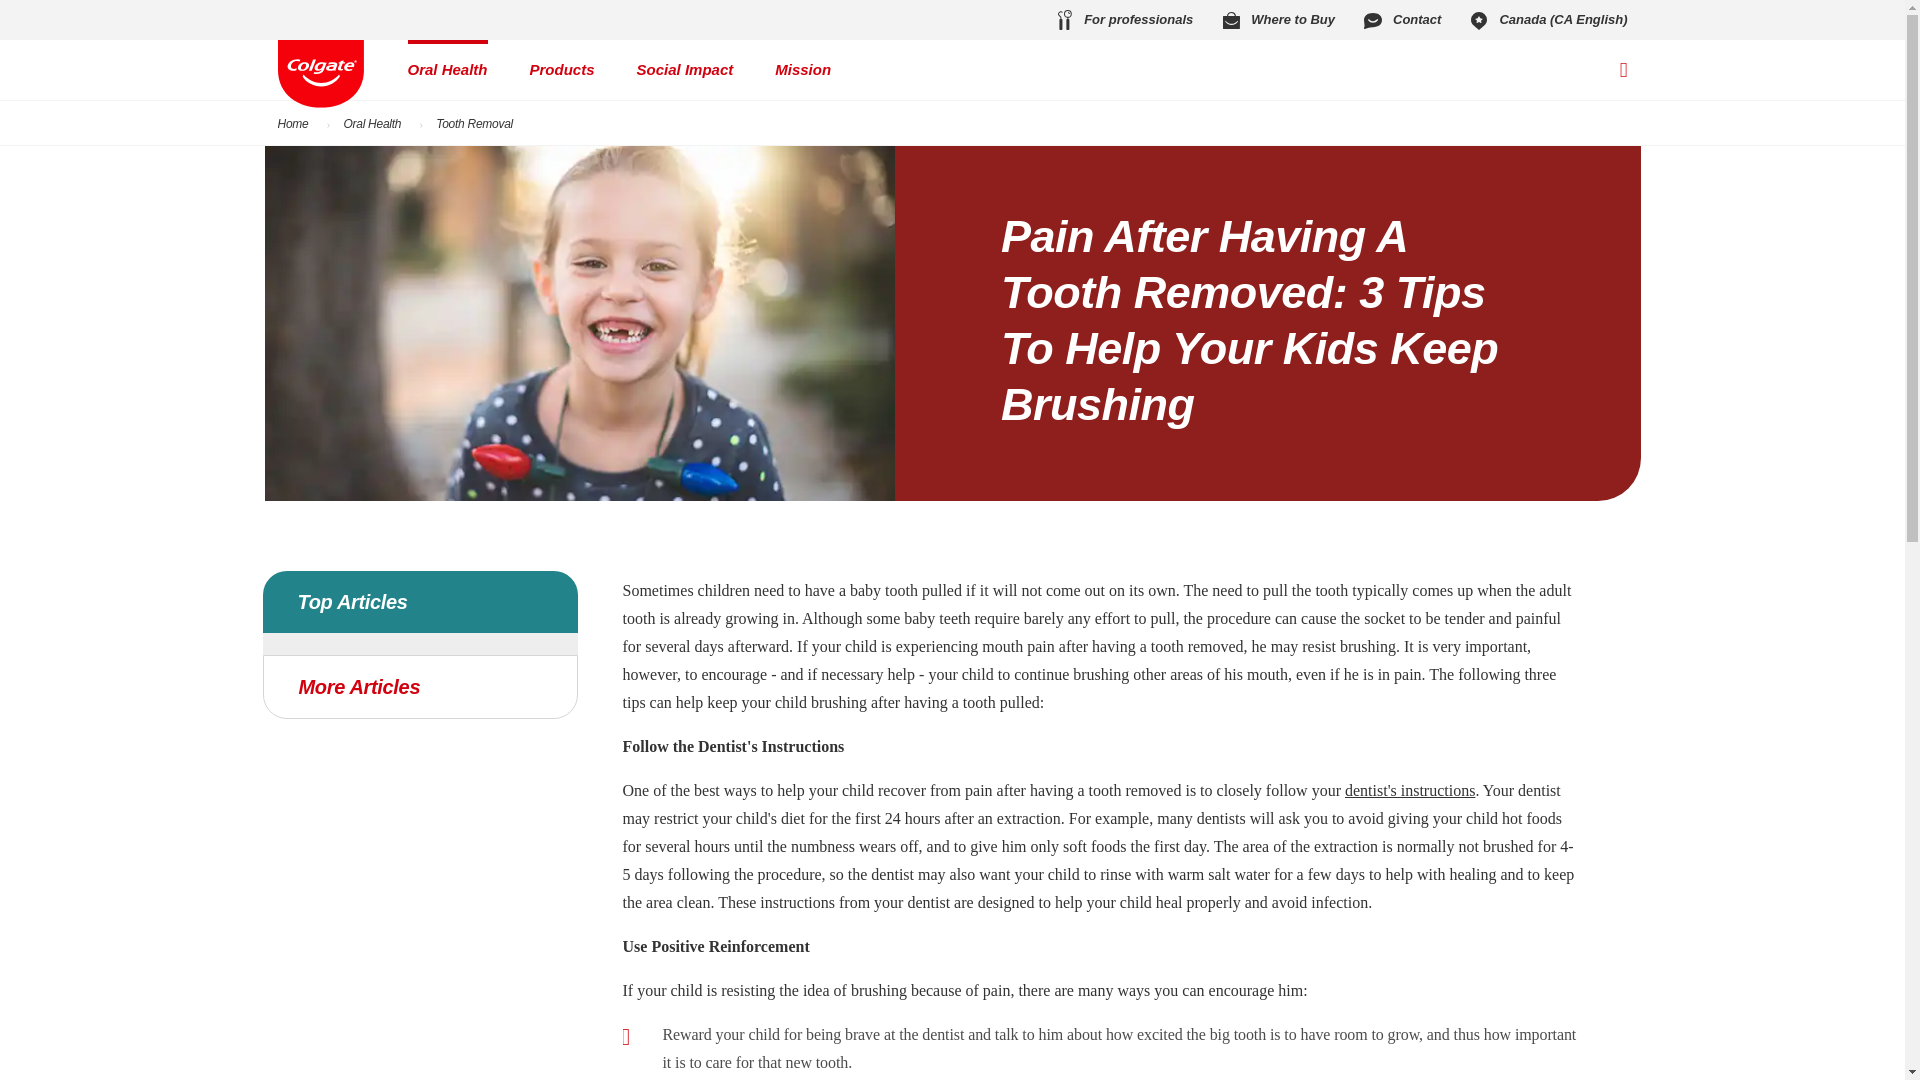 Image resolution: width=1920 pixels, height=1080 pixels. What do you see at coordinates (1478, 20) in the screenshot?
I see `Location icon` at bounding box center [1478, 20].